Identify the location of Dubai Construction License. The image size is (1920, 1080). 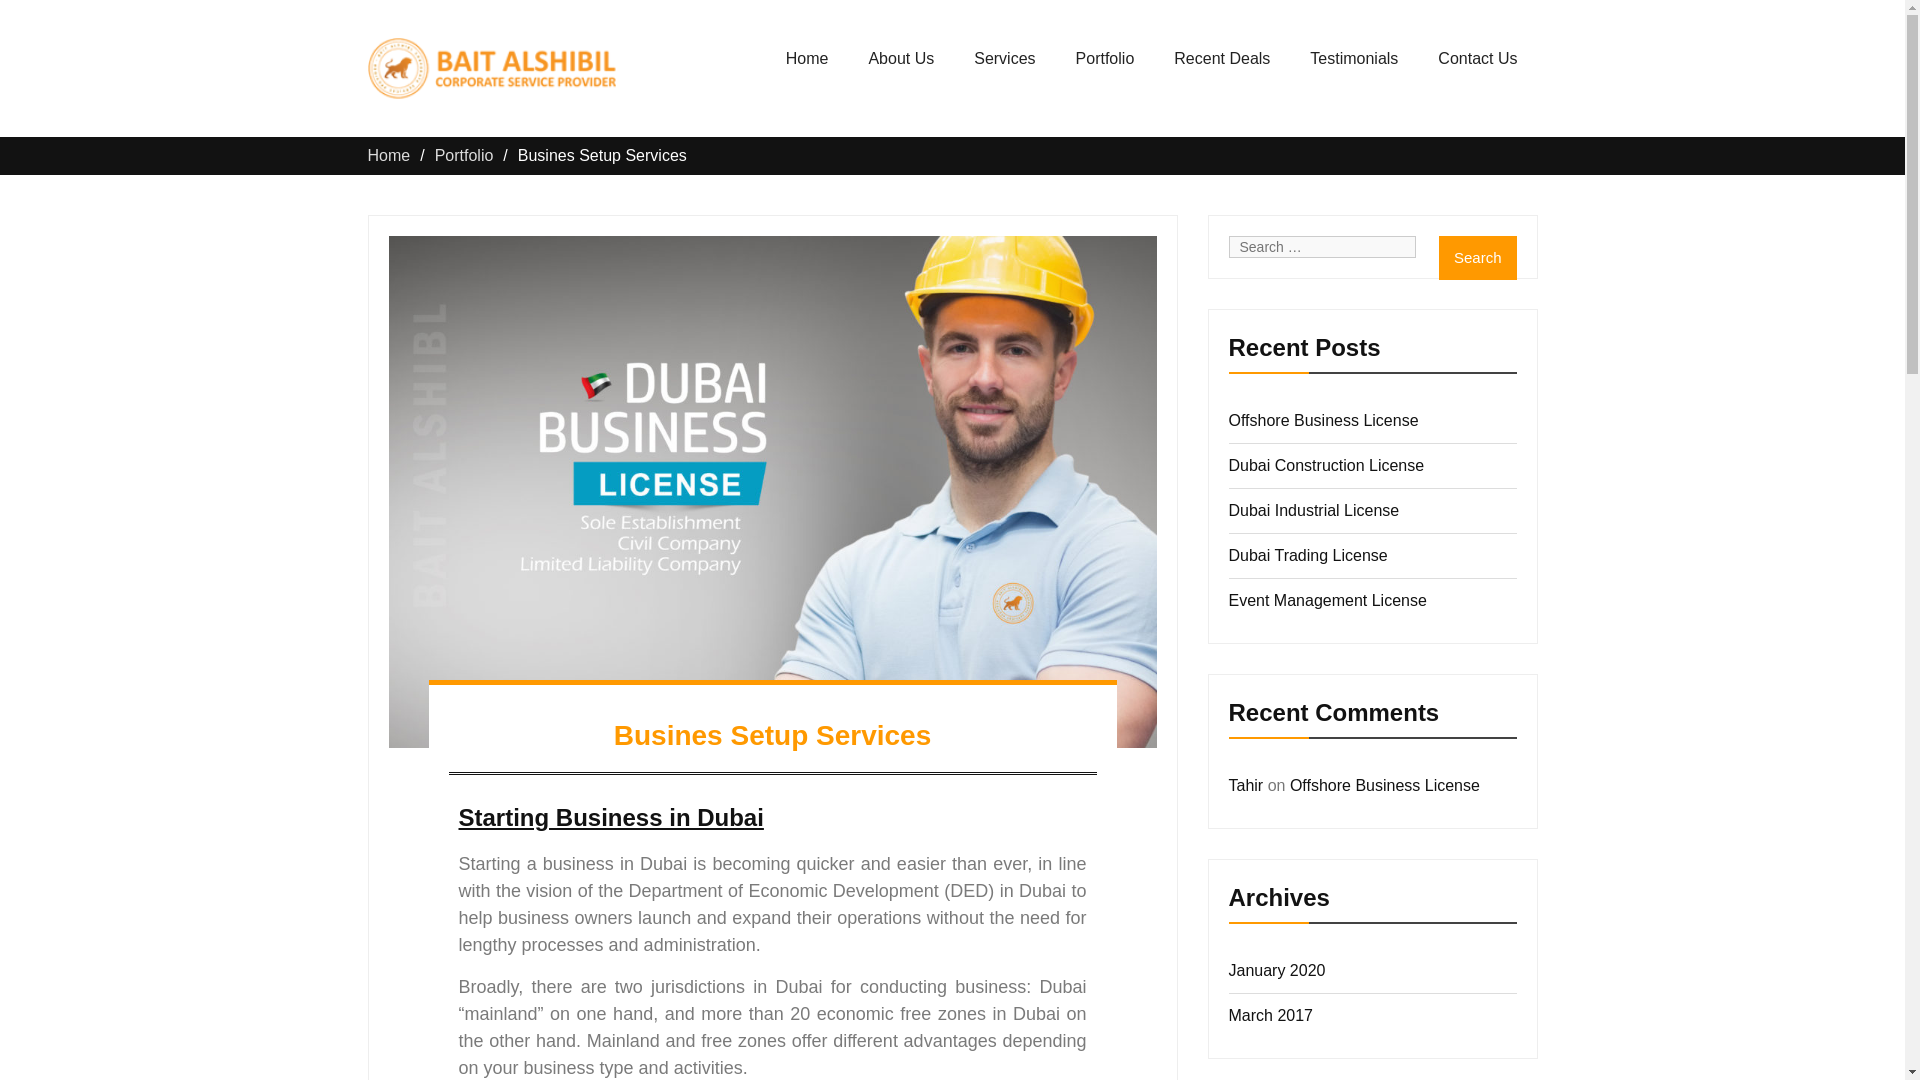
(1326, 465).